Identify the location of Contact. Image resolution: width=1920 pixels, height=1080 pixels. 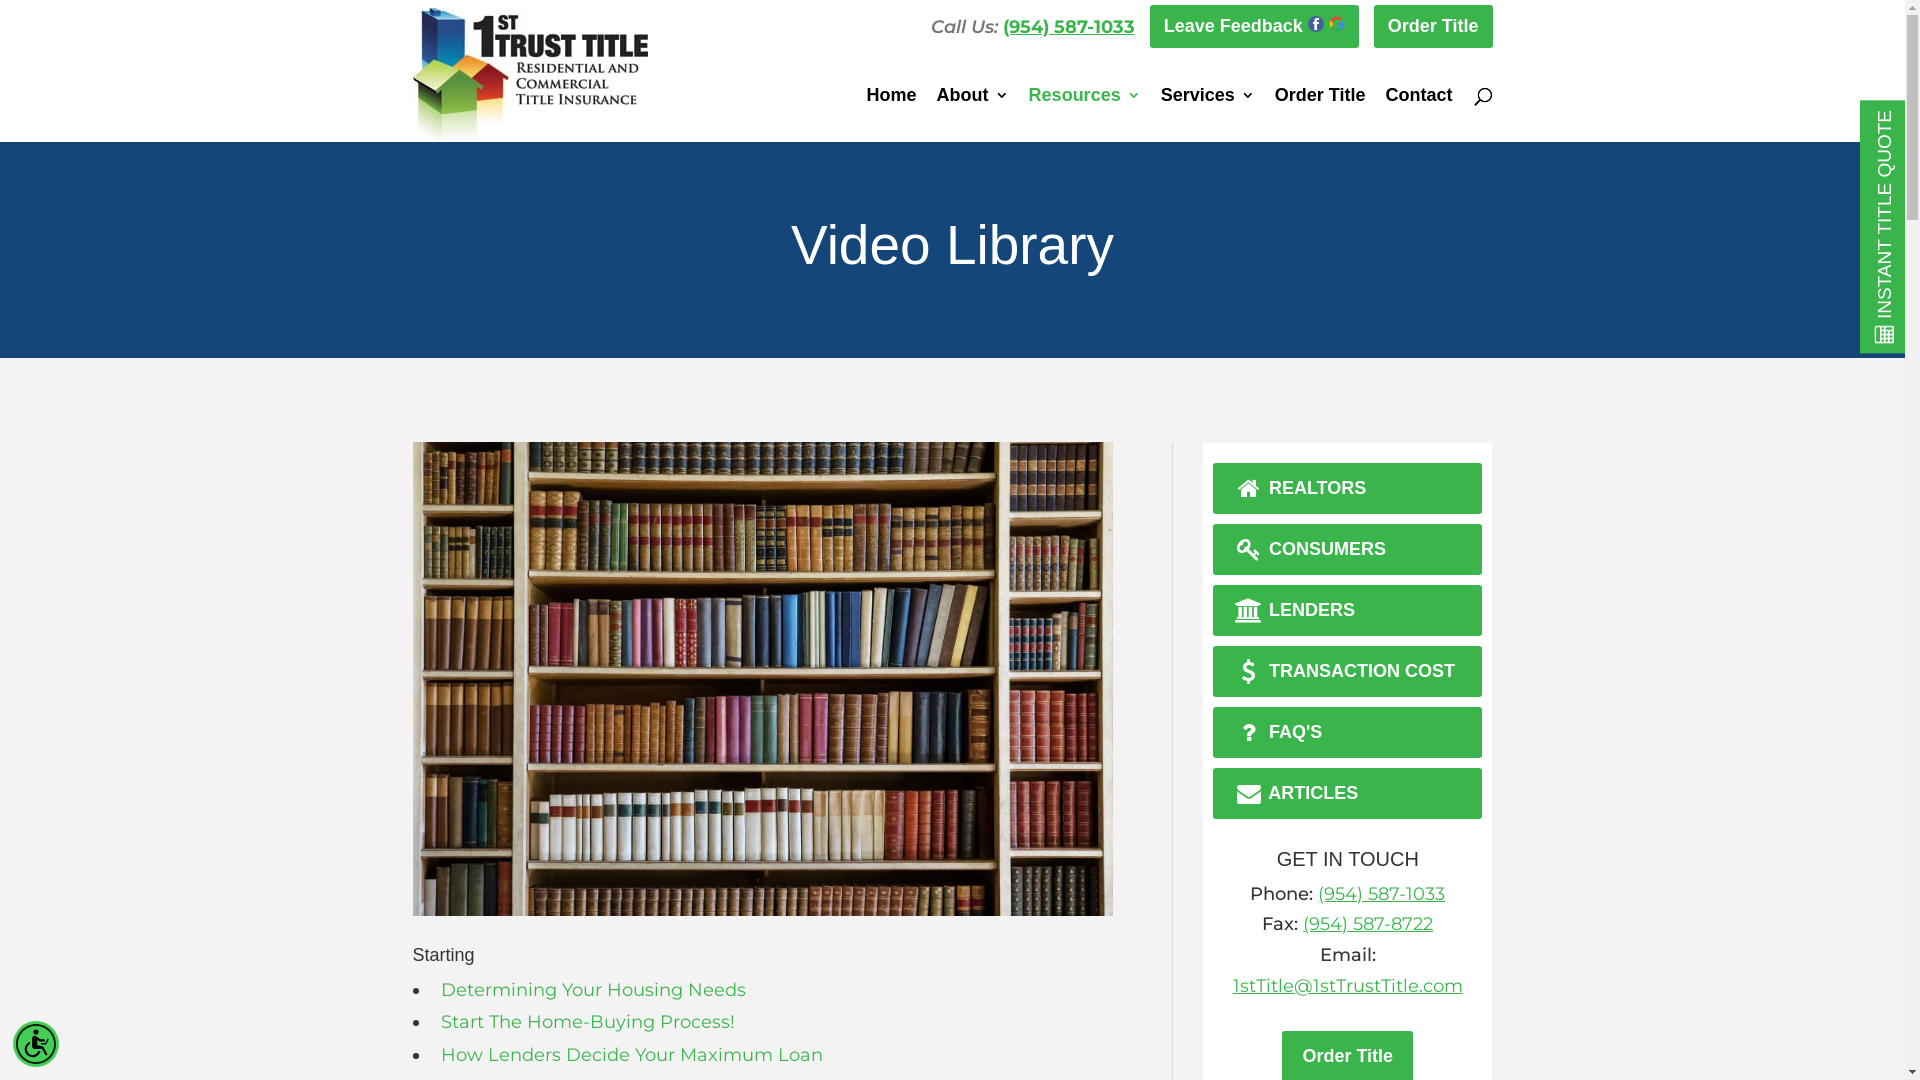
(1420, 115).